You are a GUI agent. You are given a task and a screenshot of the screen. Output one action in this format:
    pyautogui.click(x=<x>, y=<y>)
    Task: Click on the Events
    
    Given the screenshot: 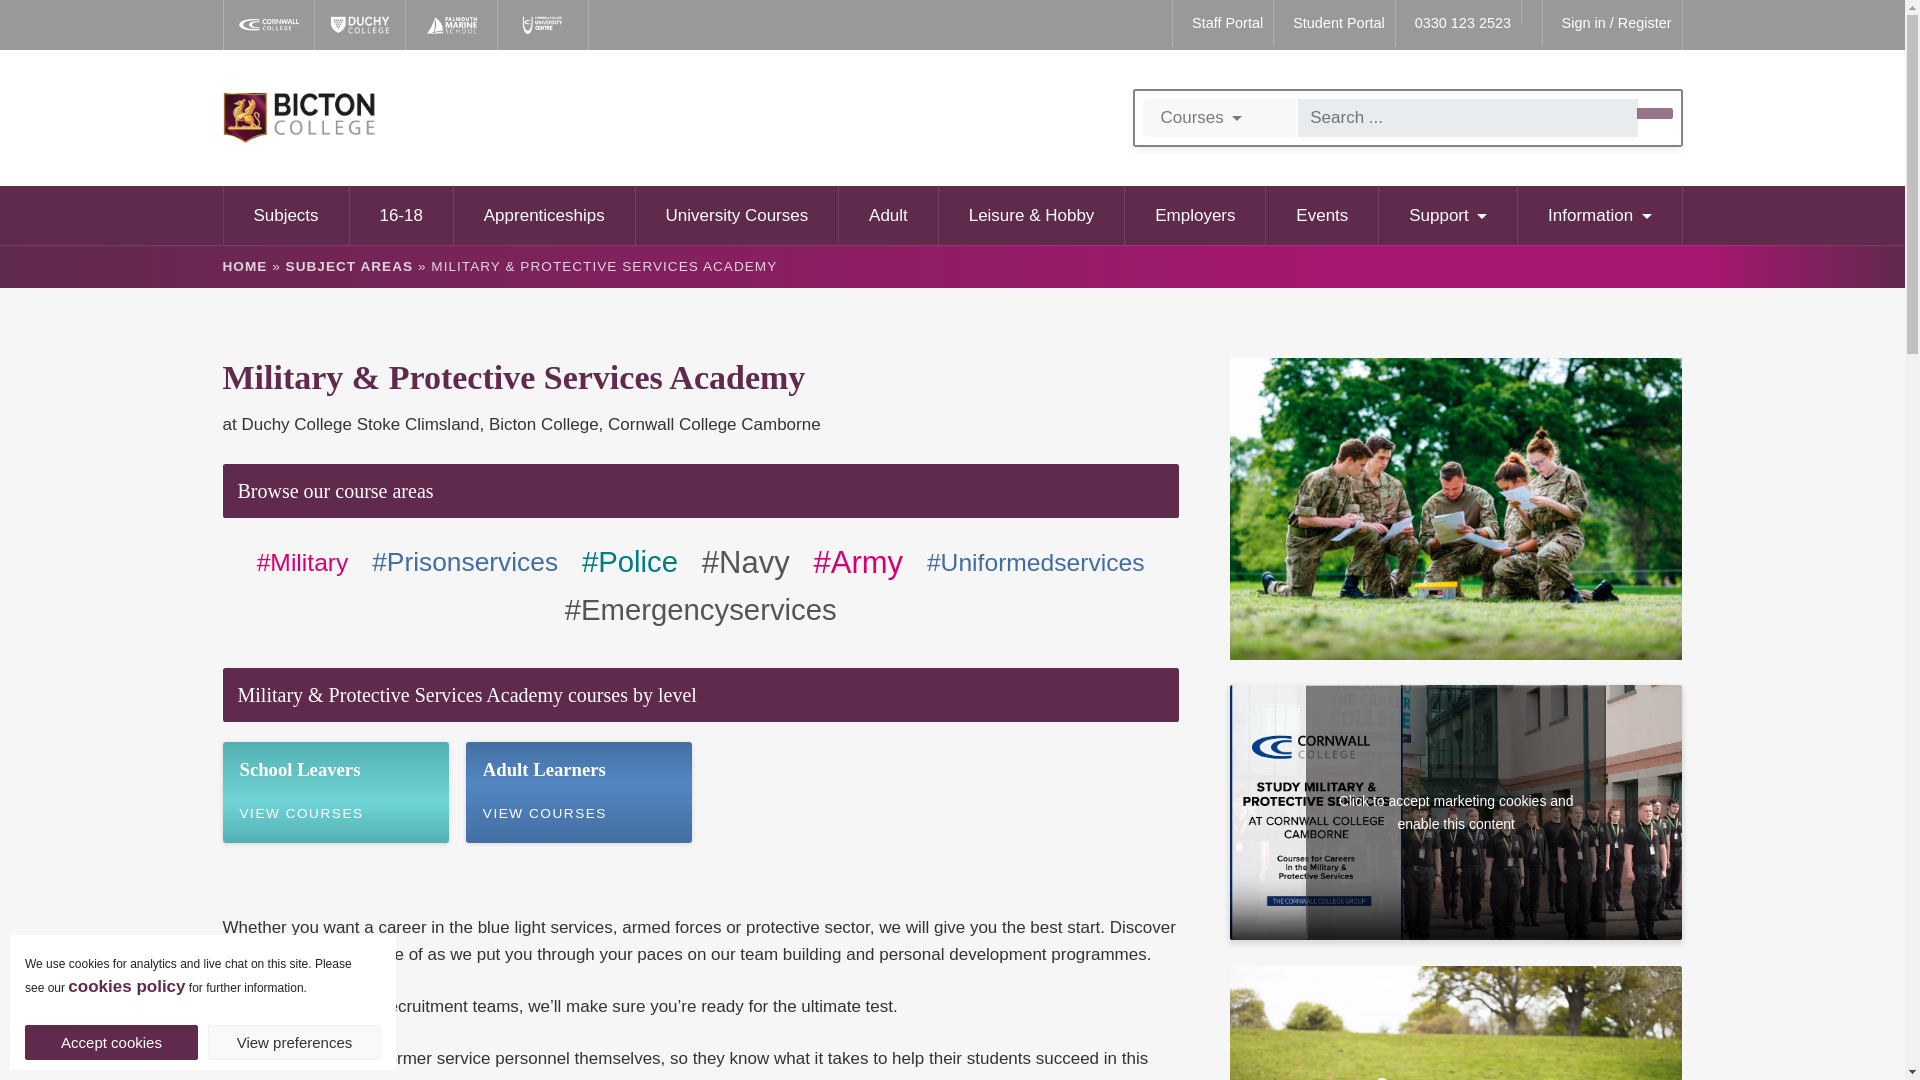 What is the action you would take?
    pyautogui.click(x=1322, y=215)
    